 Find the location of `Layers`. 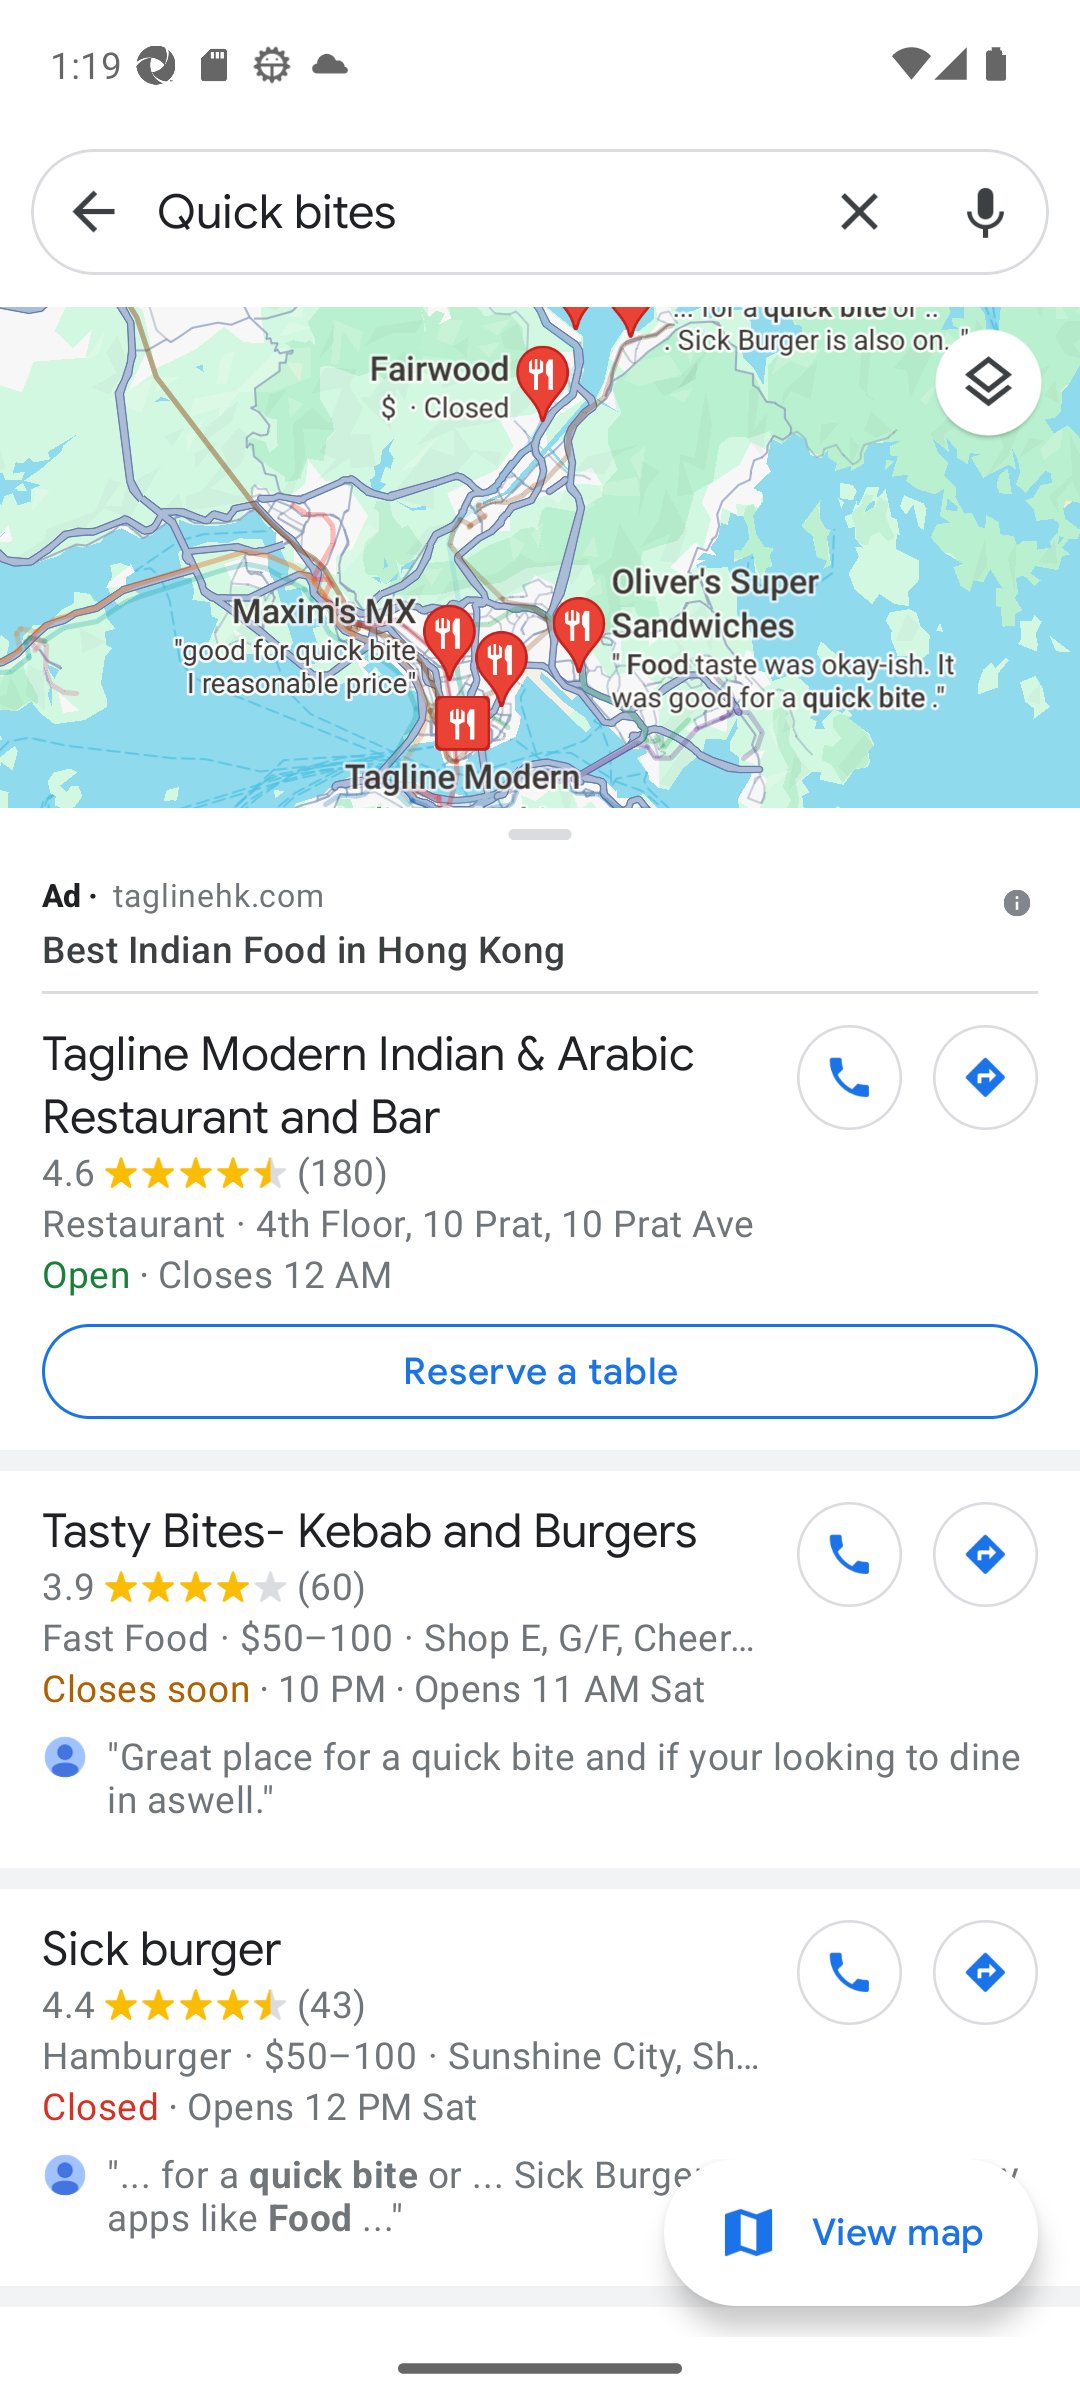

Layers is located at coordinates (1004, 392).